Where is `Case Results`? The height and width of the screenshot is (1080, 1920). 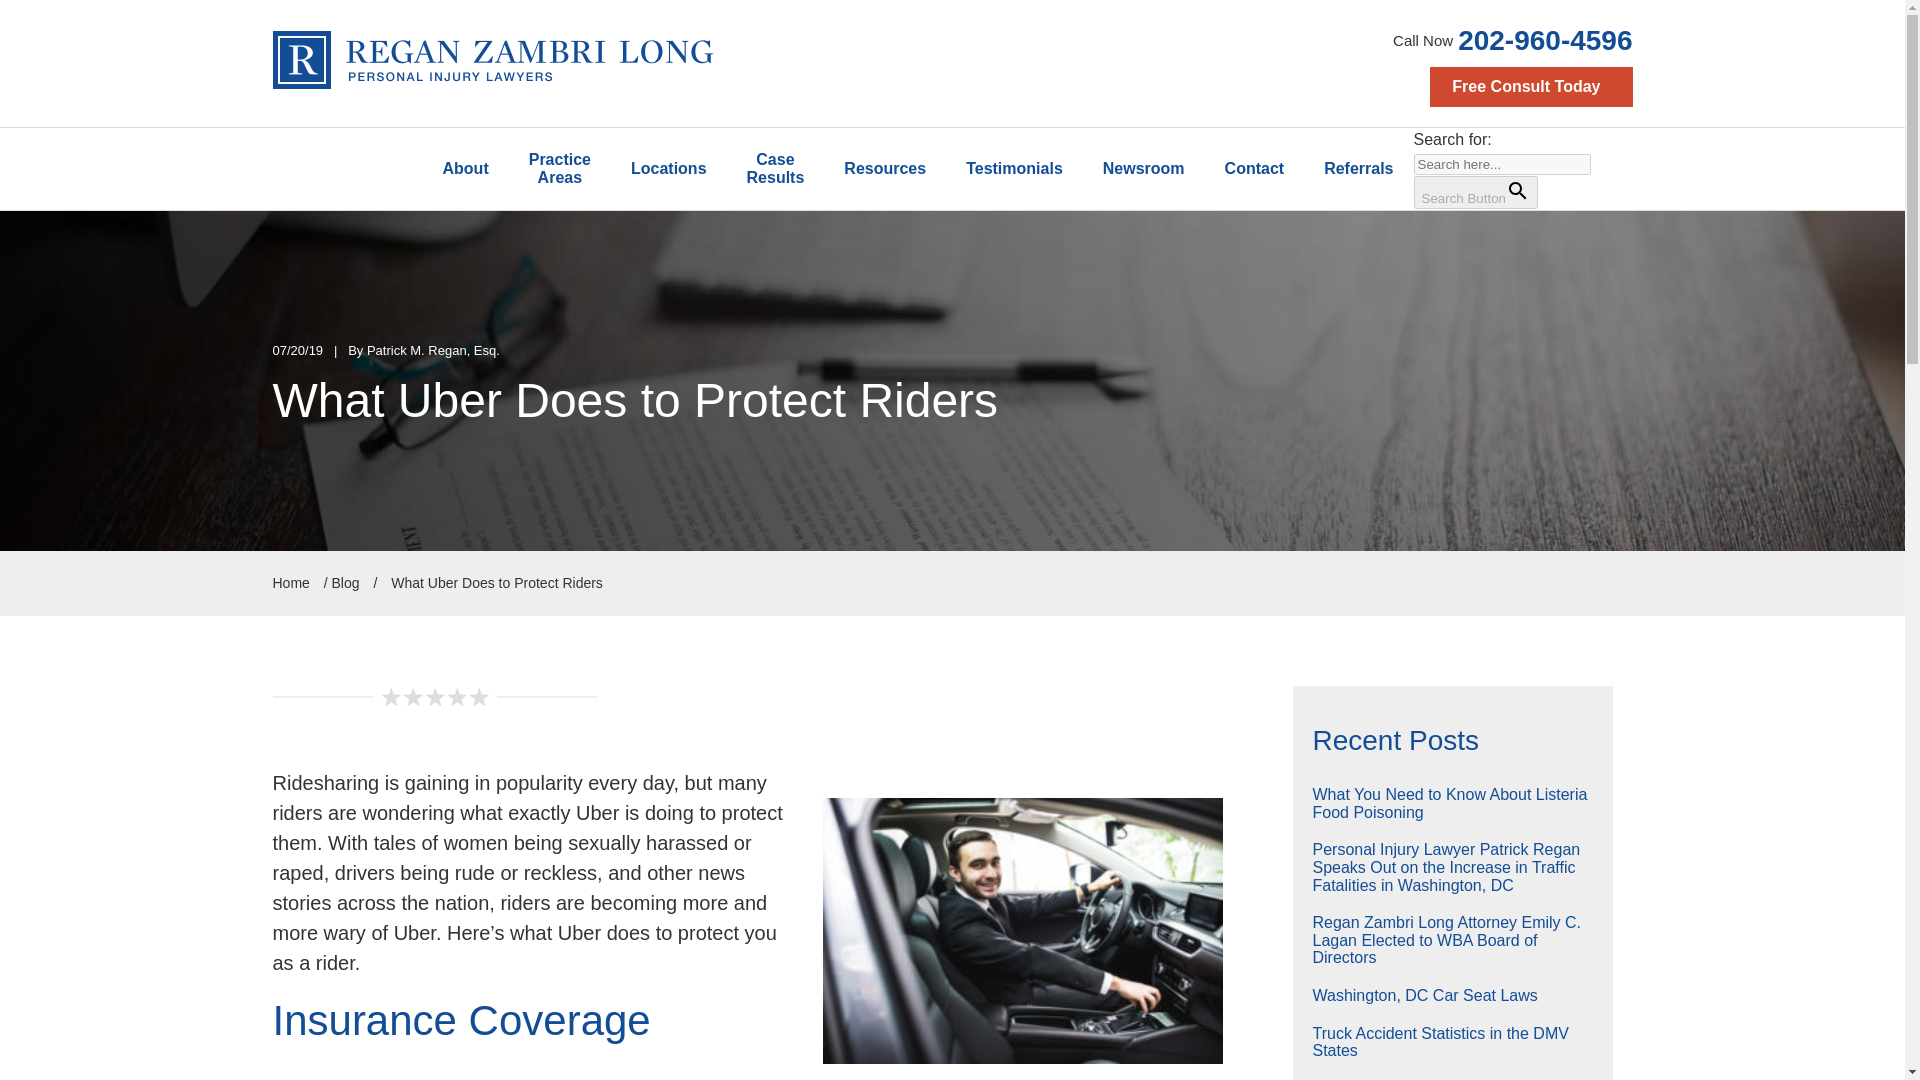
Case Results is located at coordinates (776, 168).